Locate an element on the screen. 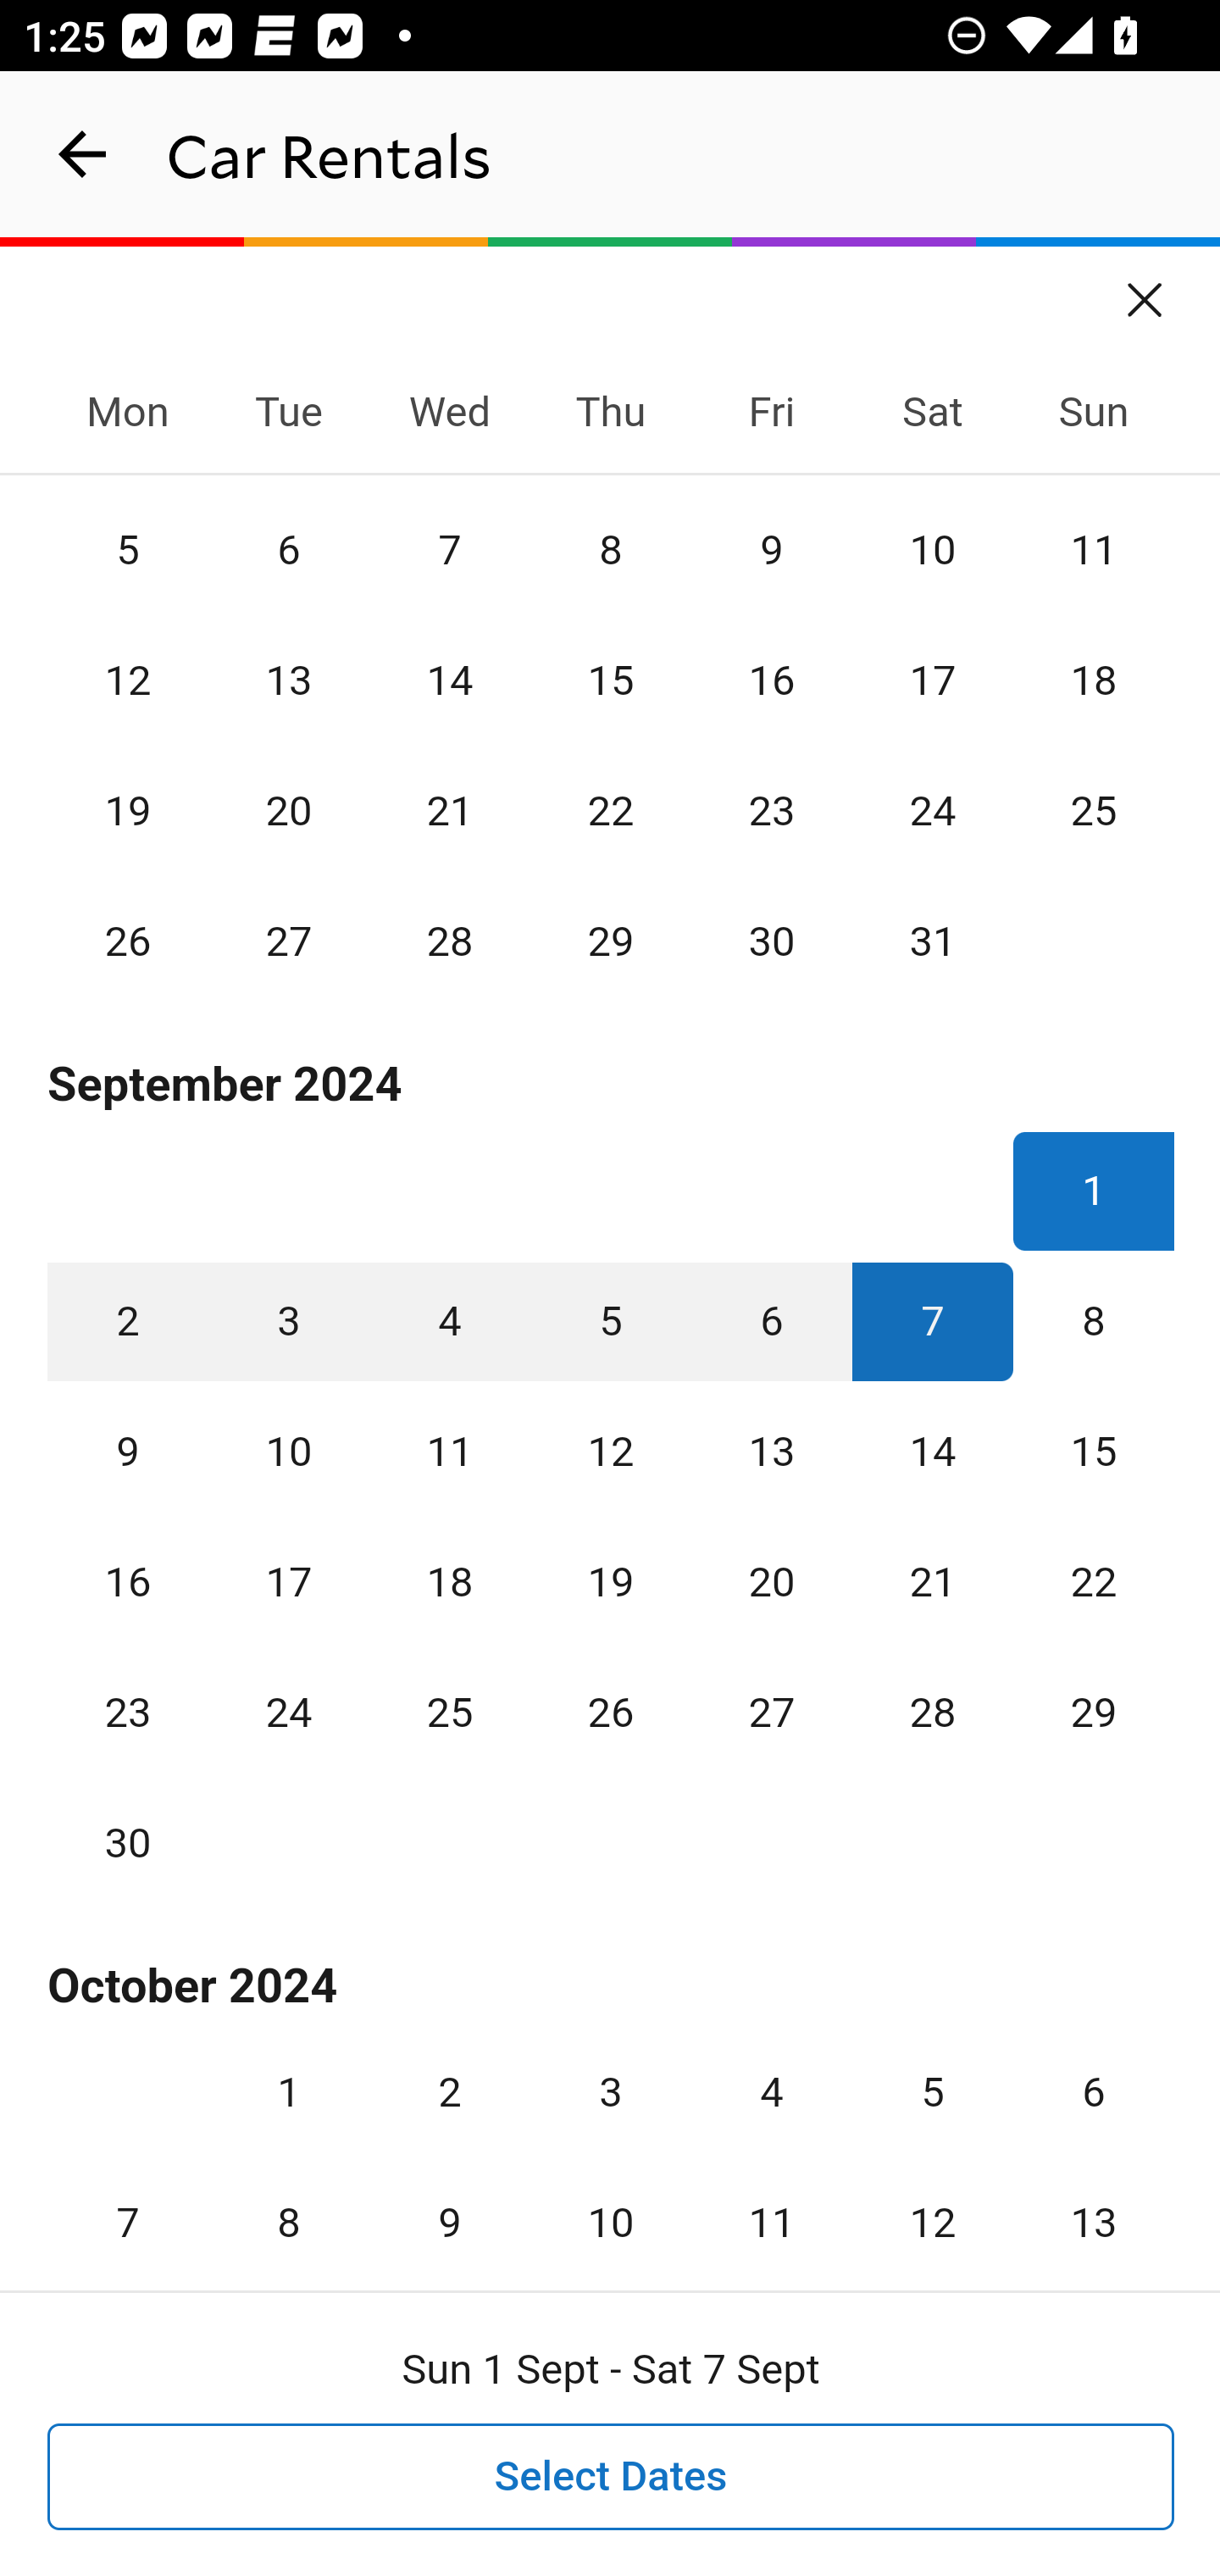 Image resolution: width=1220 pixels, height=2576 pixels. 27 August 2024 is located at coordinates (288, 941).